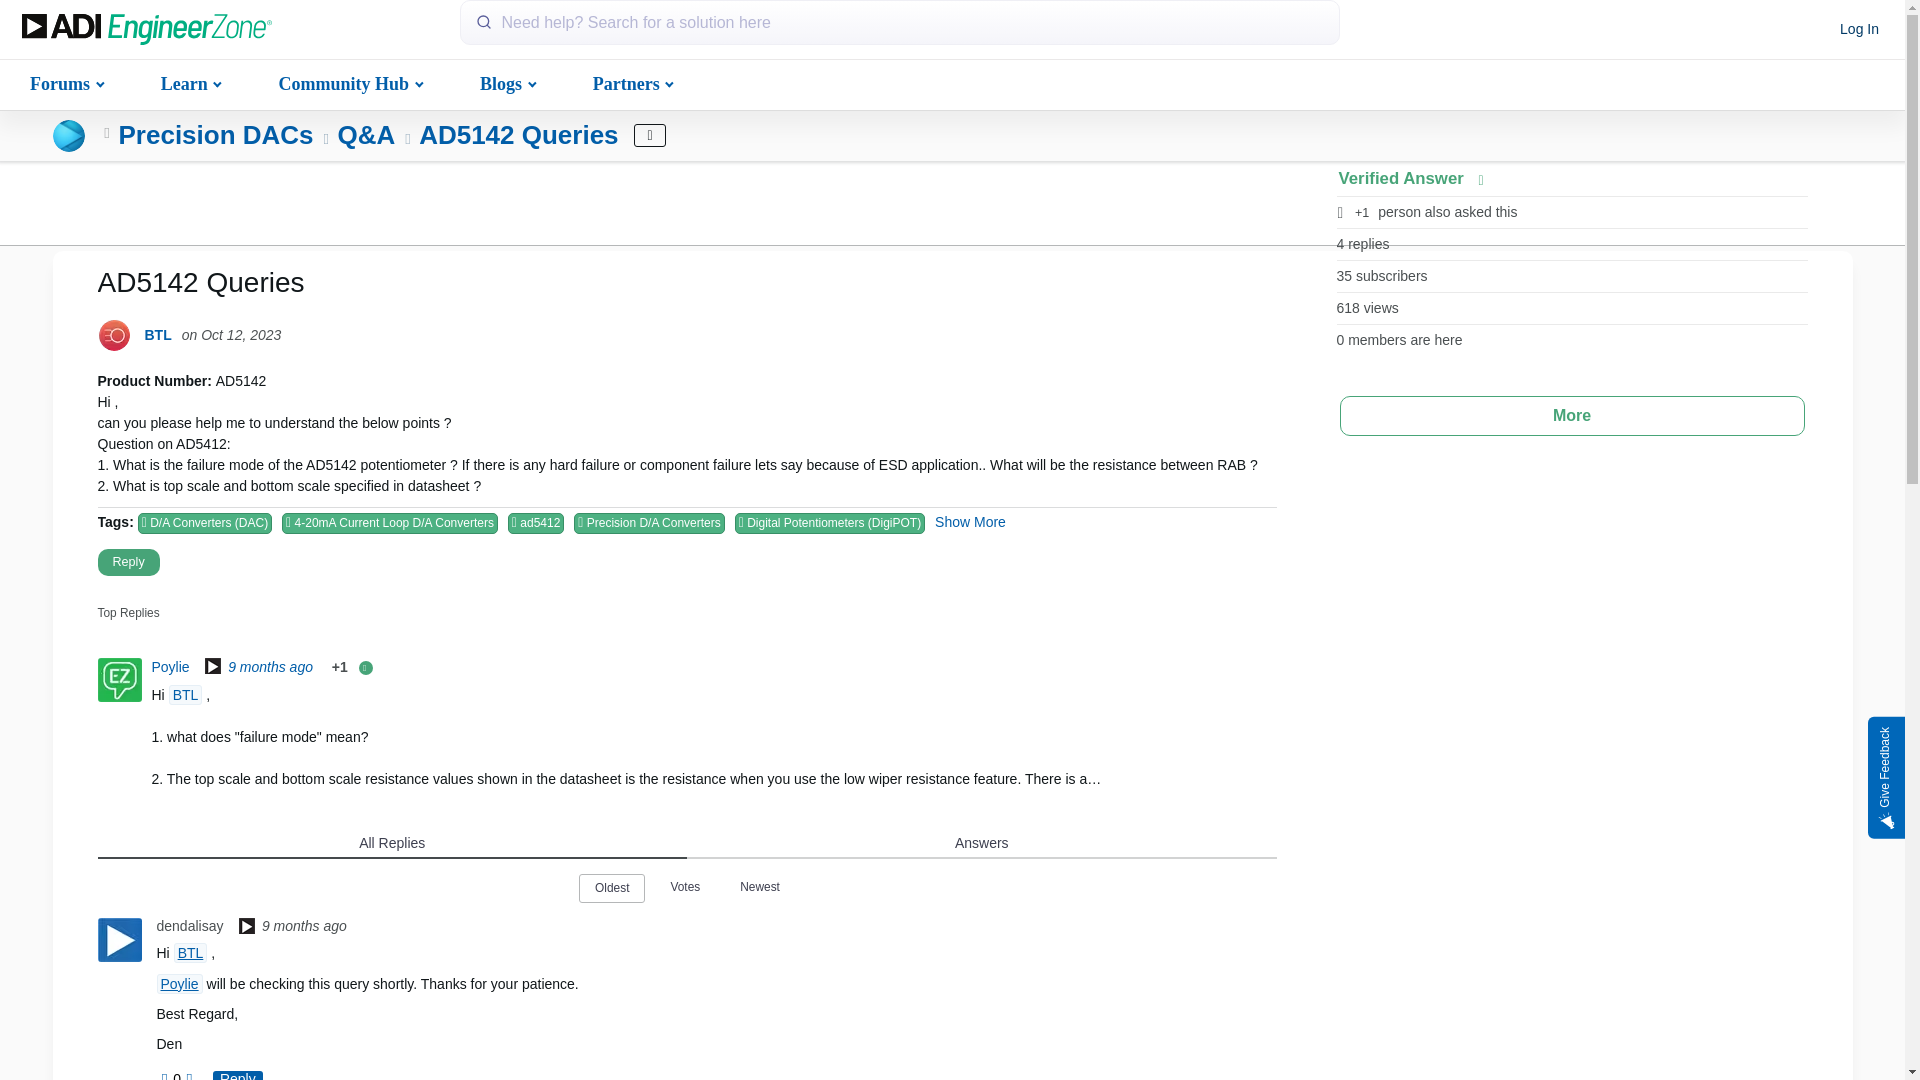  What do you see at coordinates (1859, 30) in the screenshot?
I see `Join or sign in` at bounding box center [1859, 30].